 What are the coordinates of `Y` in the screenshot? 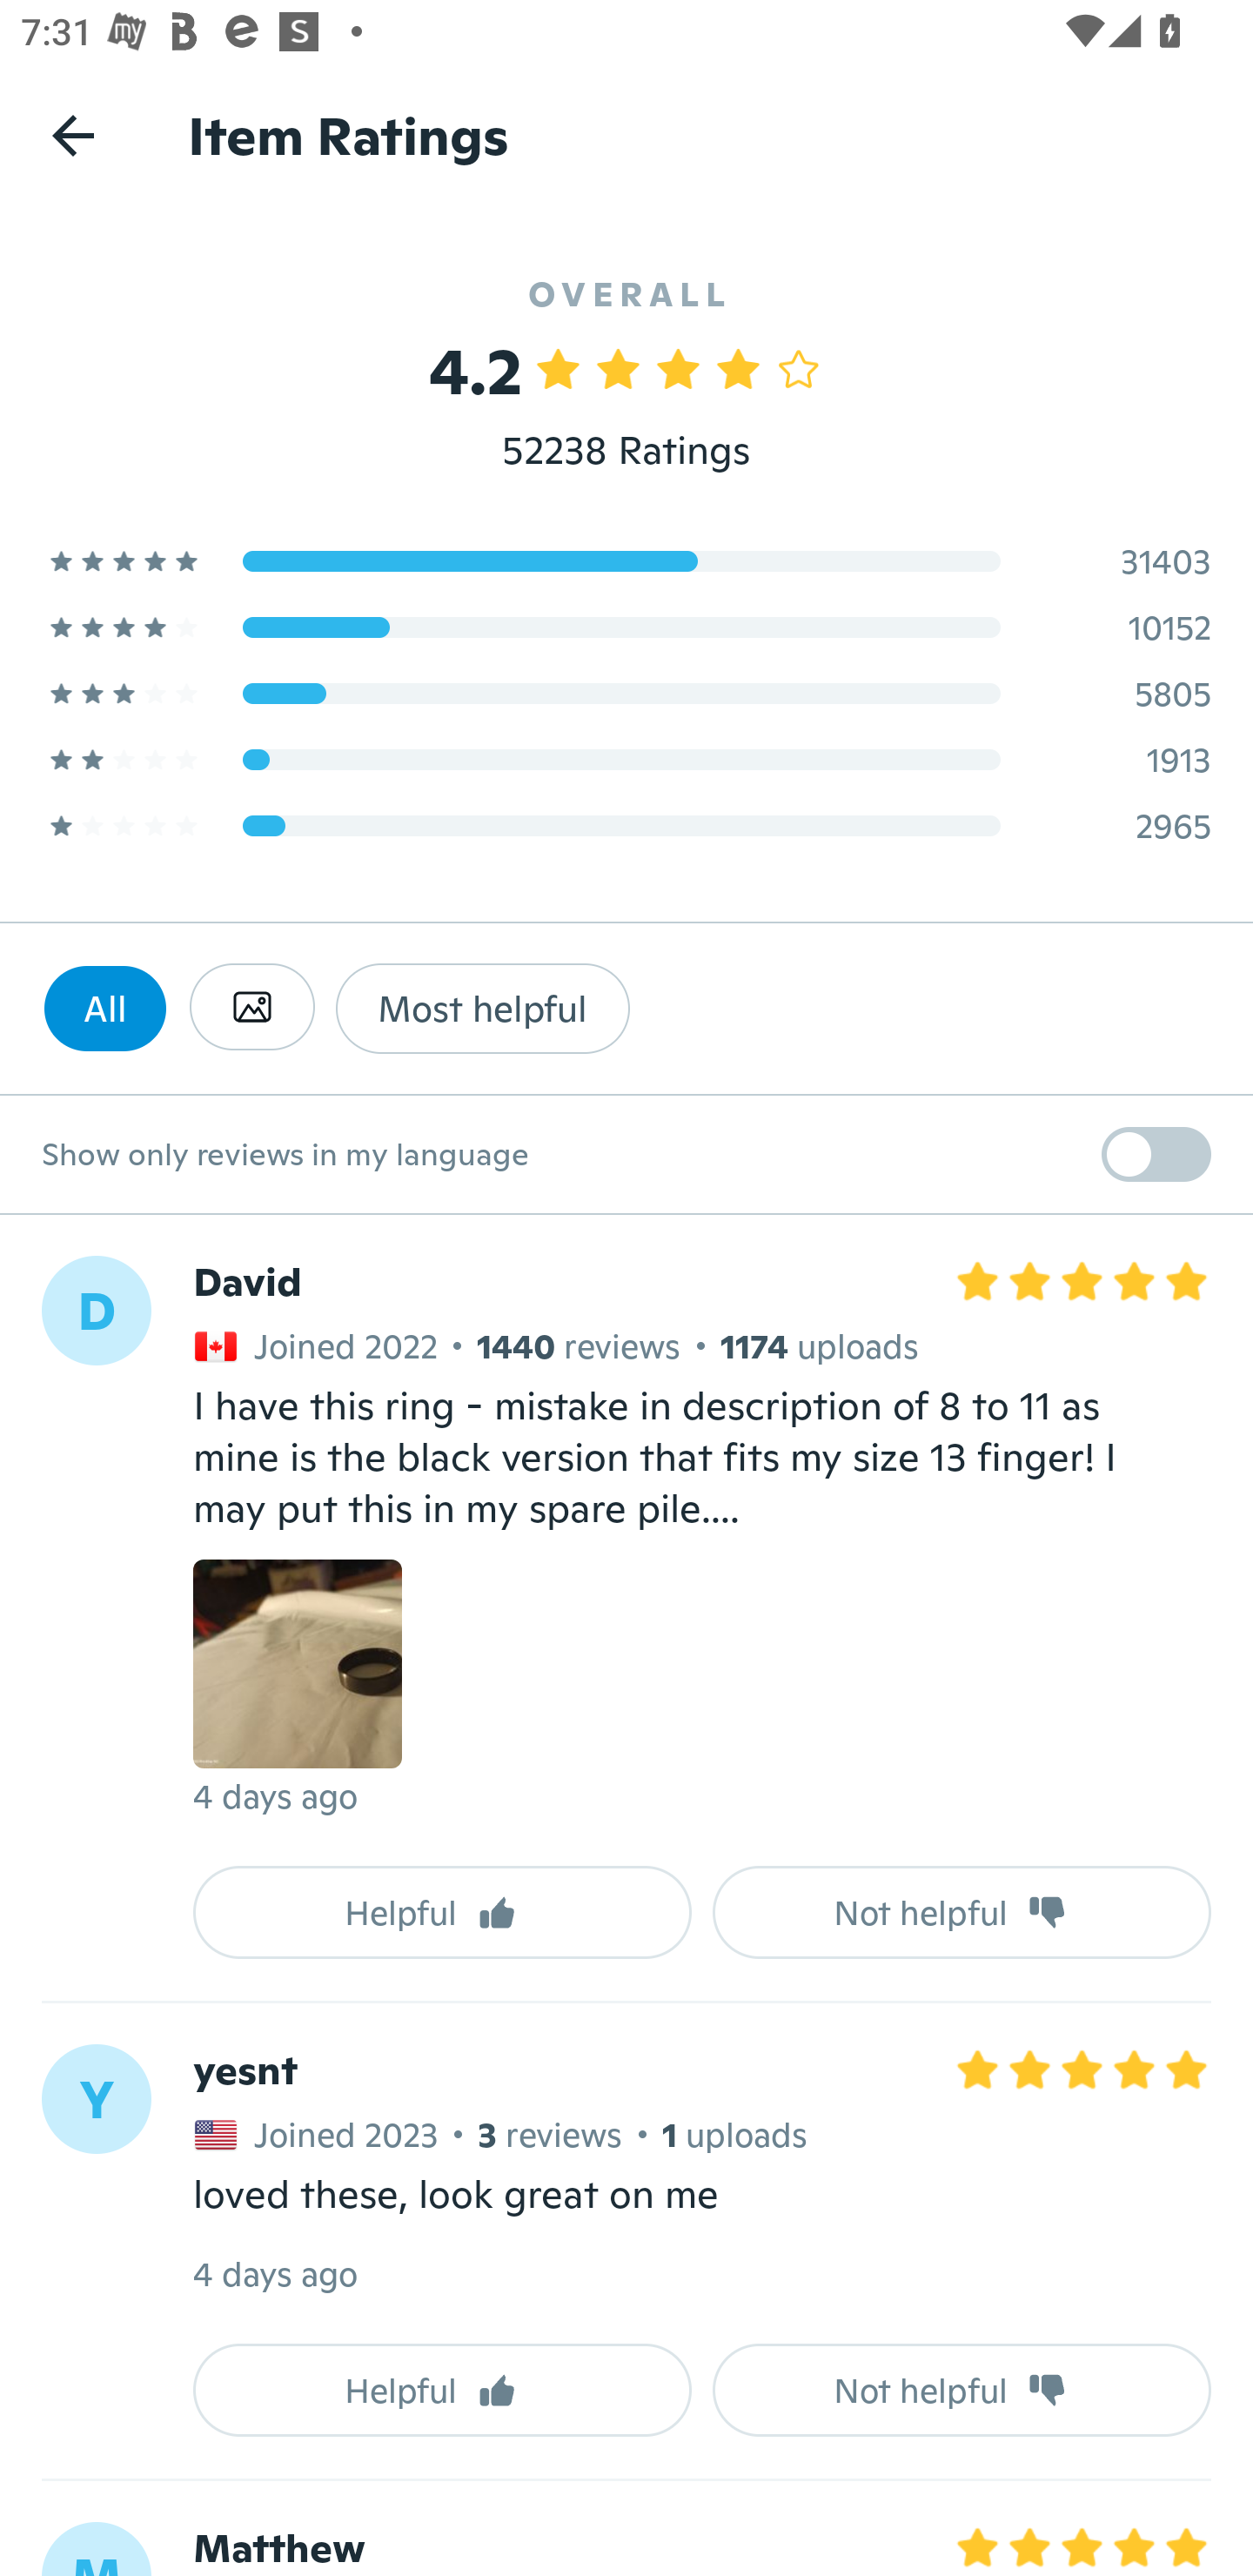 It's located at (96, 2099).